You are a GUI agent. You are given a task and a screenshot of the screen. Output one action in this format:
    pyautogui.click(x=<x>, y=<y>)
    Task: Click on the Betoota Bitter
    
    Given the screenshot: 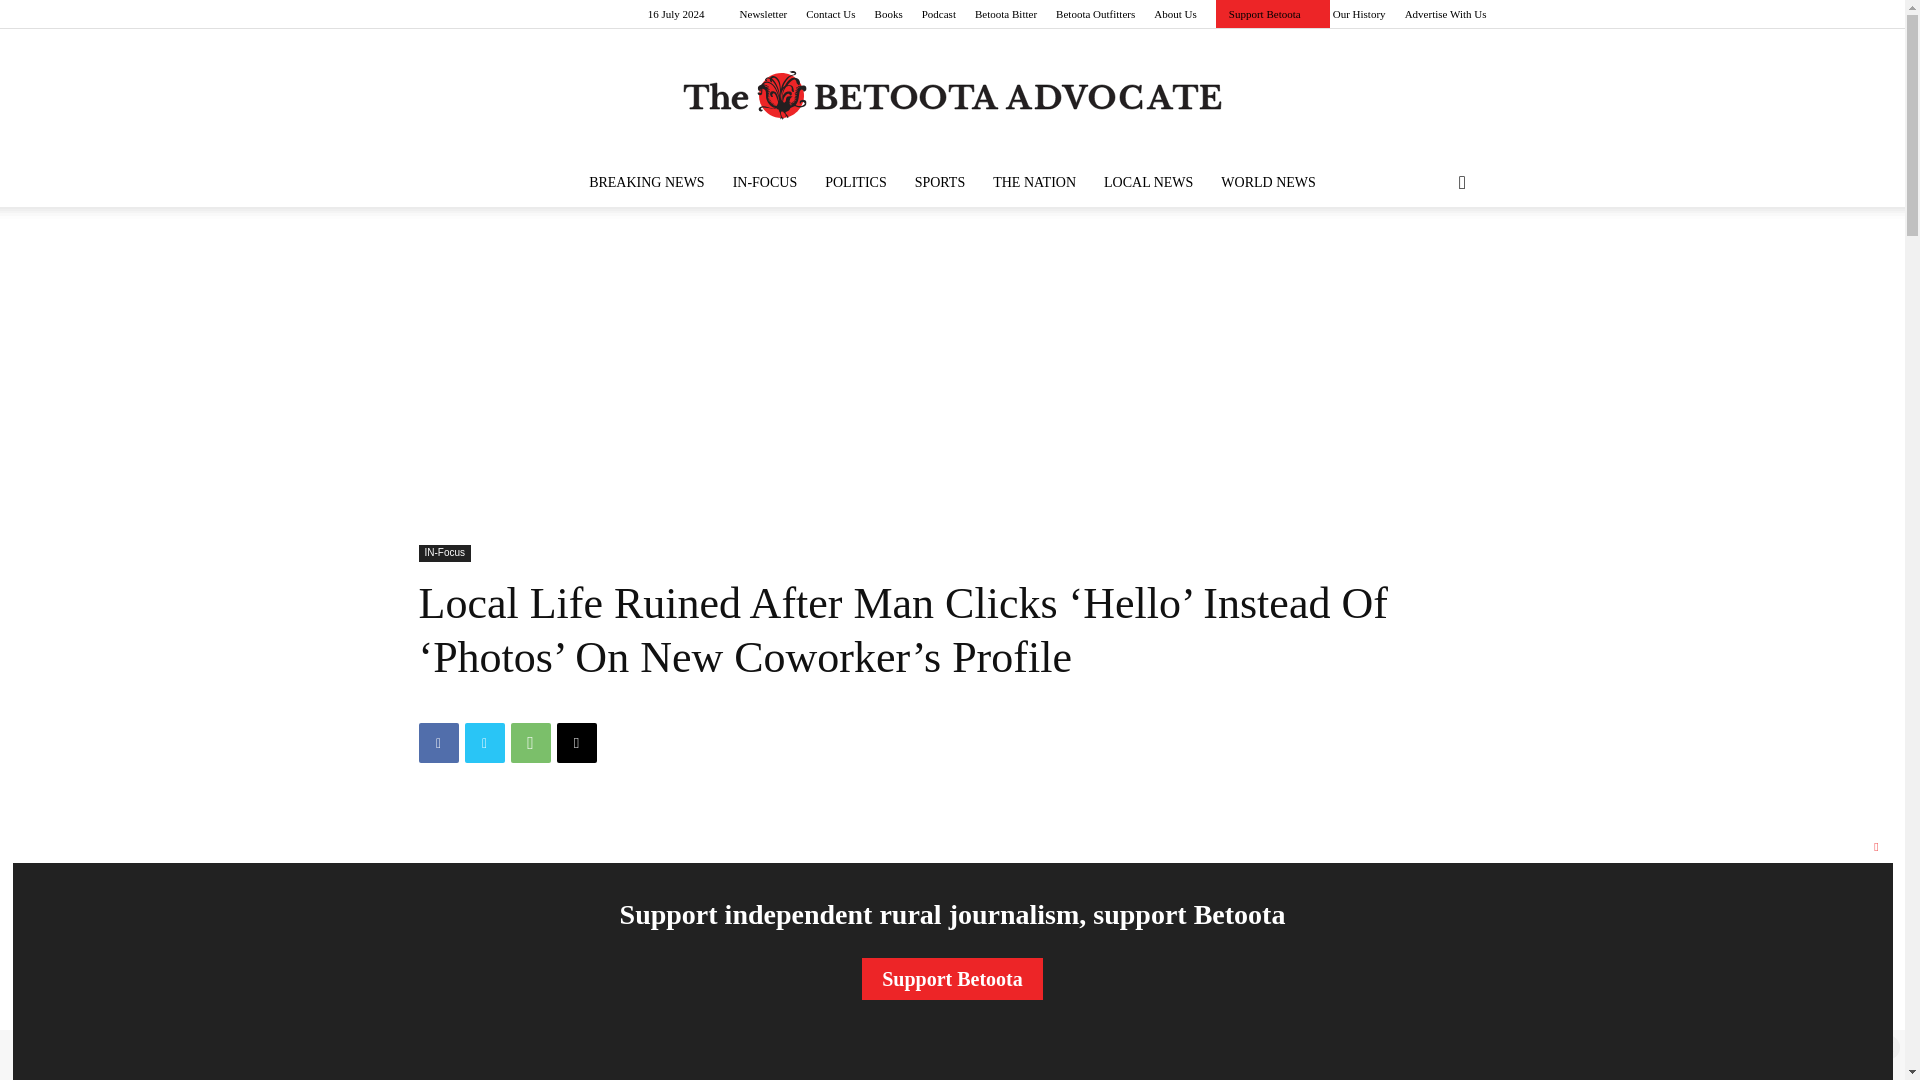 What is the action you would take?
    pyautogui.click(x=1006, y=14)
    